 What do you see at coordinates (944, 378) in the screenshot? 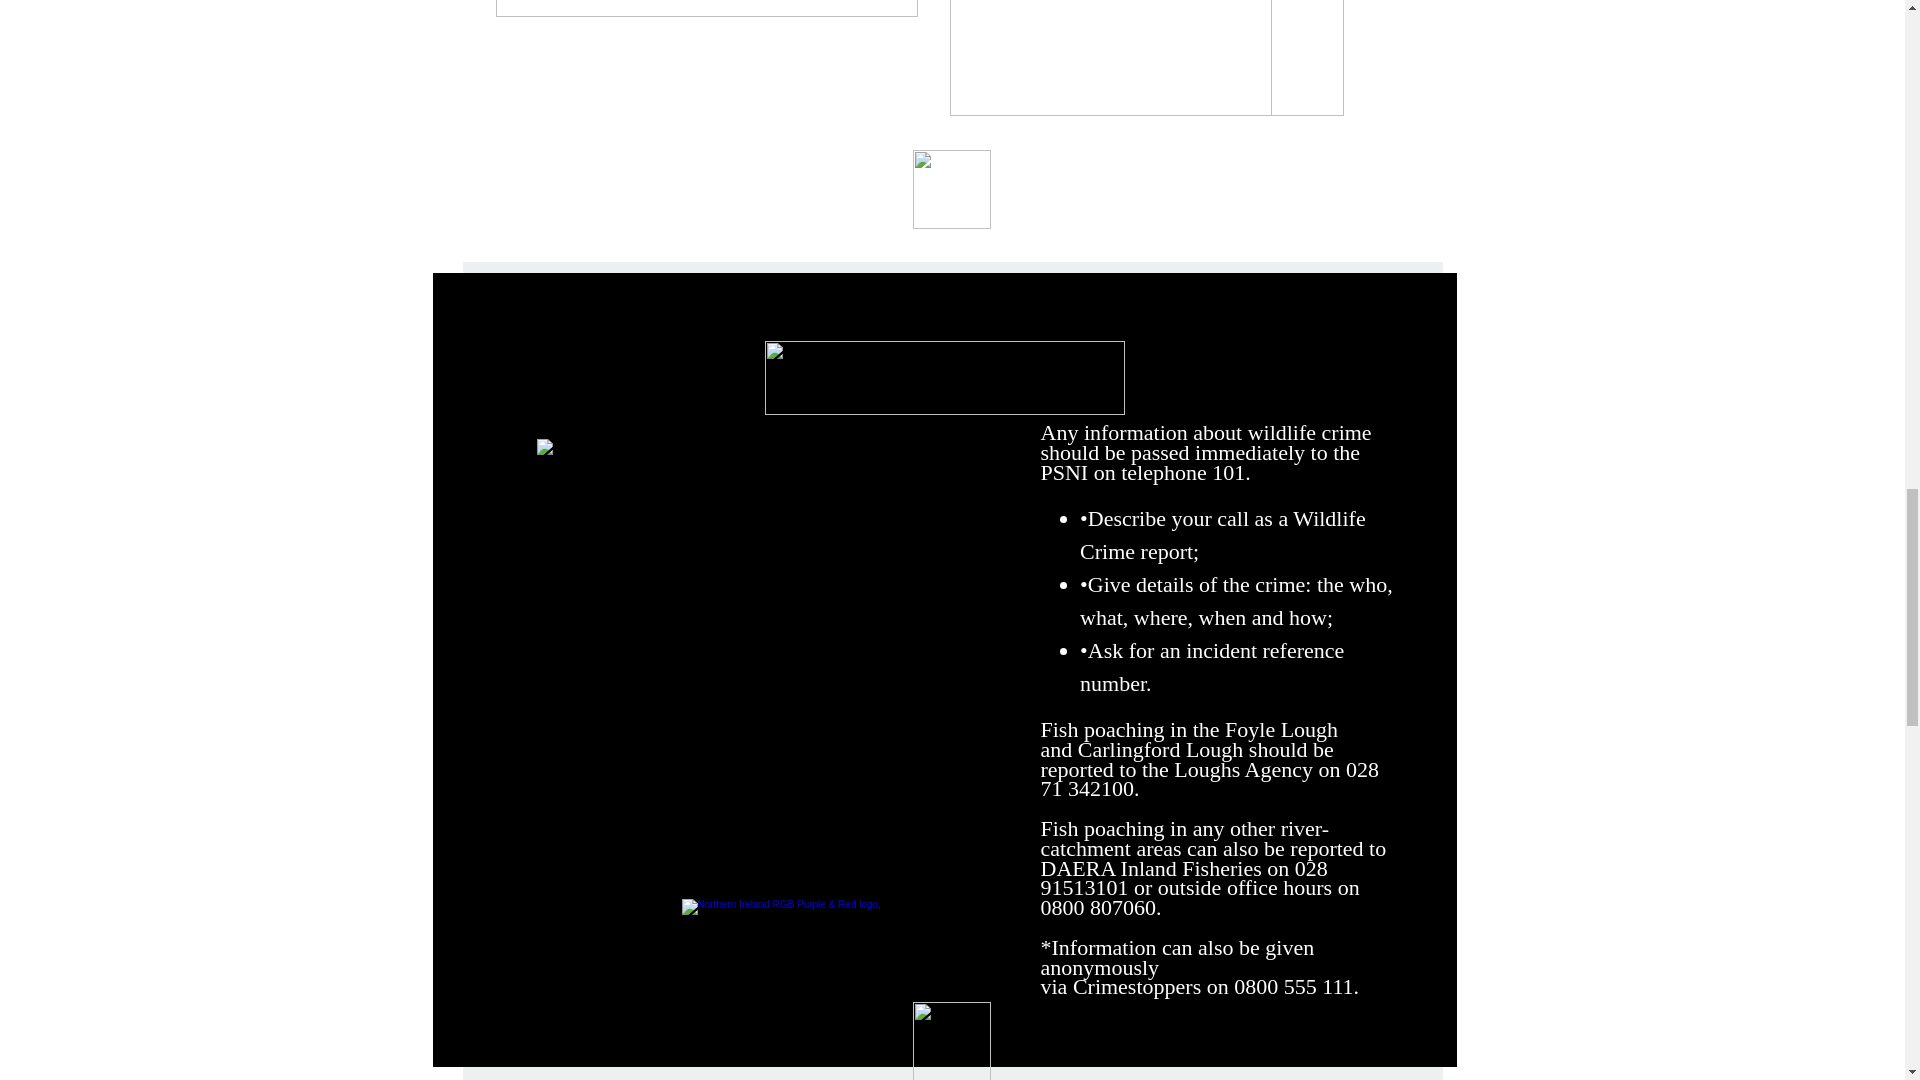
I see `Report Wildlife Crime.png` at bounding box center [944, 378].